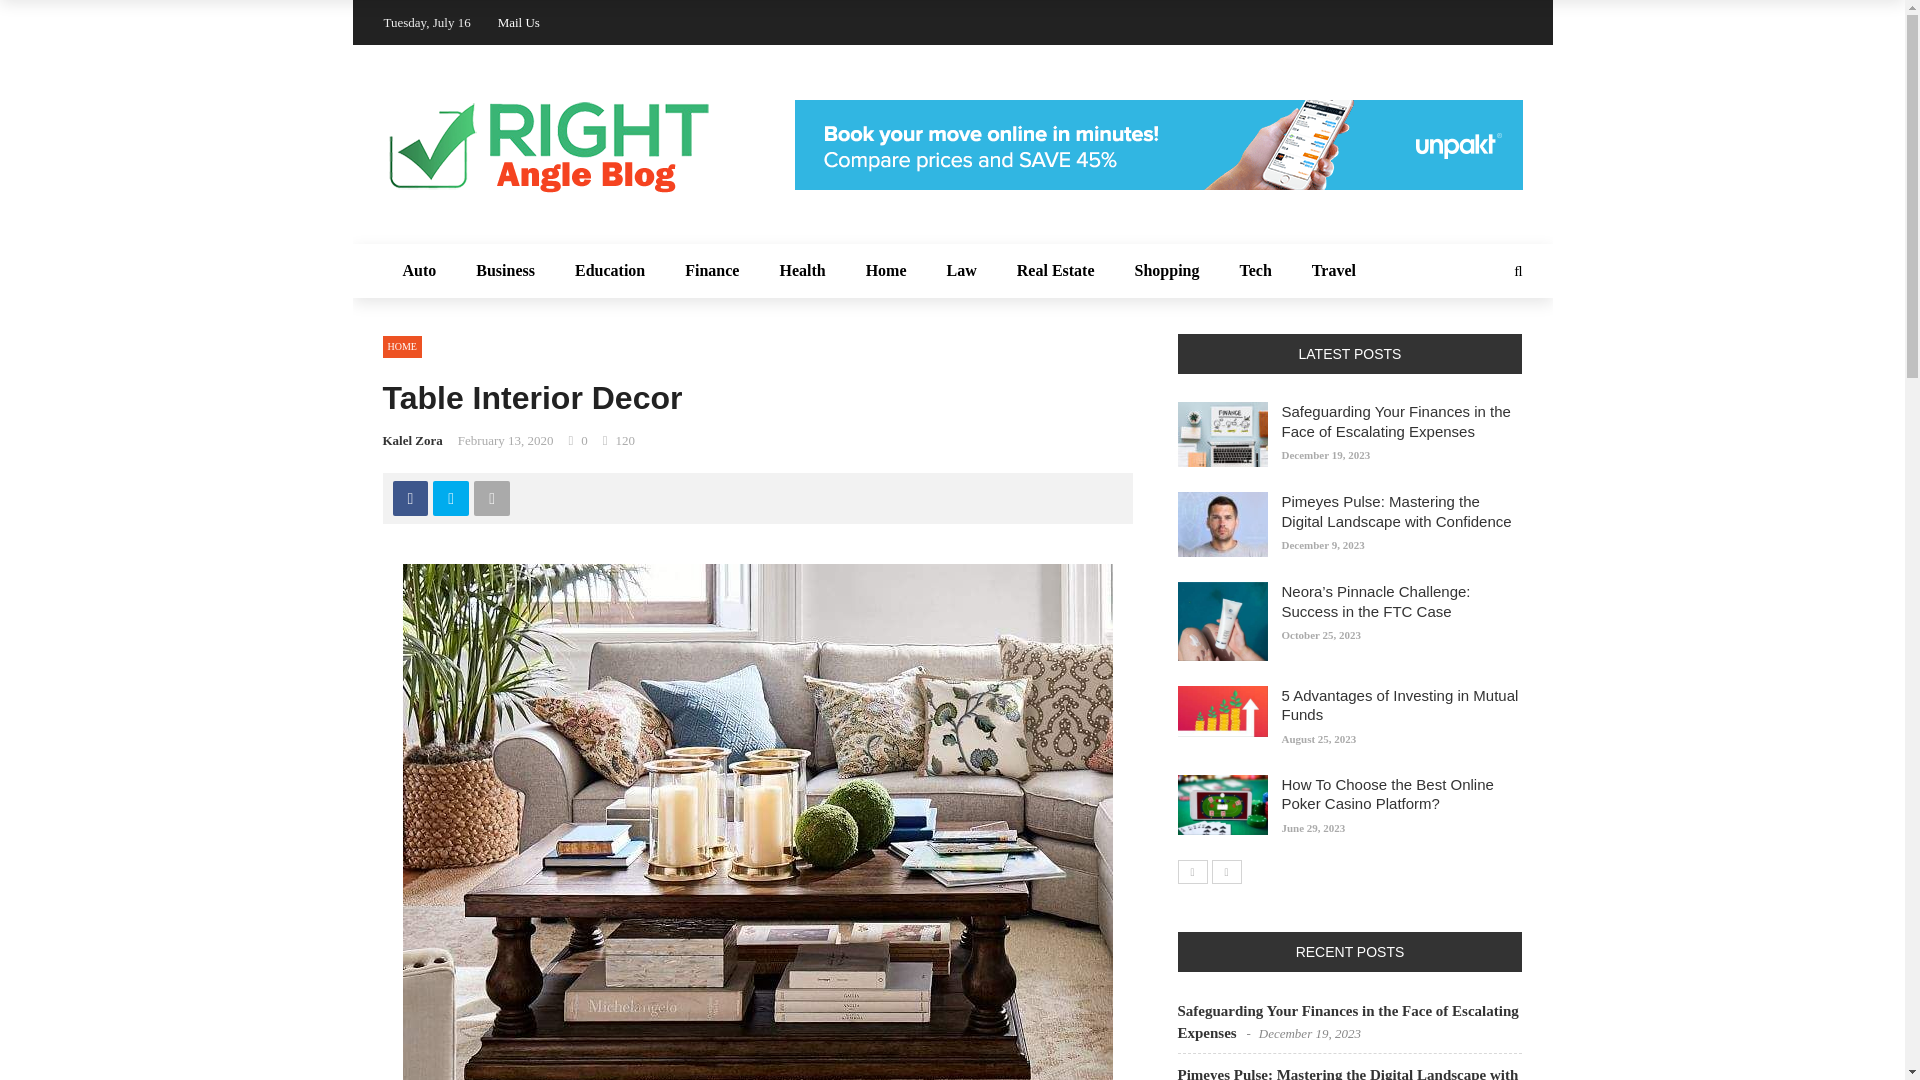  What do you see at coordinates (401, 346) in the screenshot?
I see `HOME` at bounding box center [401, 346].